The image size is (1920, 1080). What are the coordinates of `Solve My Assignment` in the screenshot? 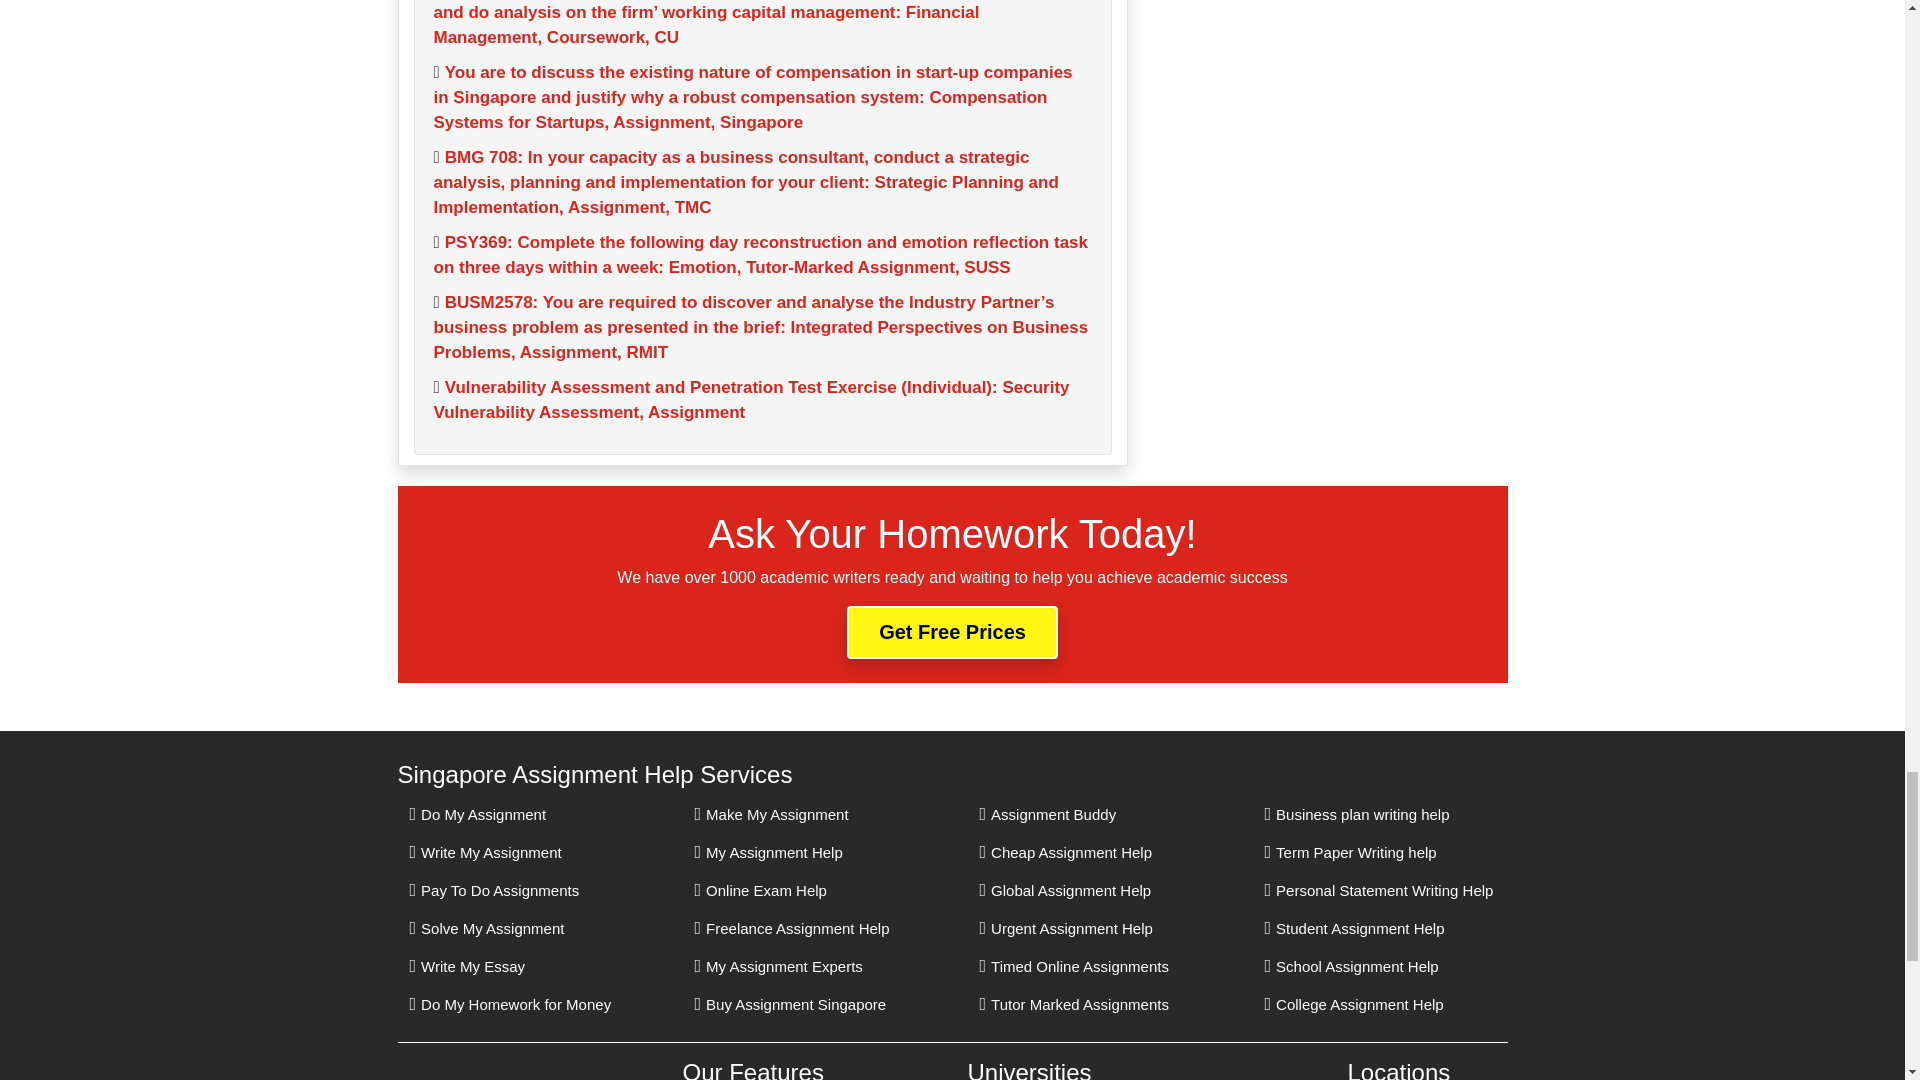 It's located at (487, 928).